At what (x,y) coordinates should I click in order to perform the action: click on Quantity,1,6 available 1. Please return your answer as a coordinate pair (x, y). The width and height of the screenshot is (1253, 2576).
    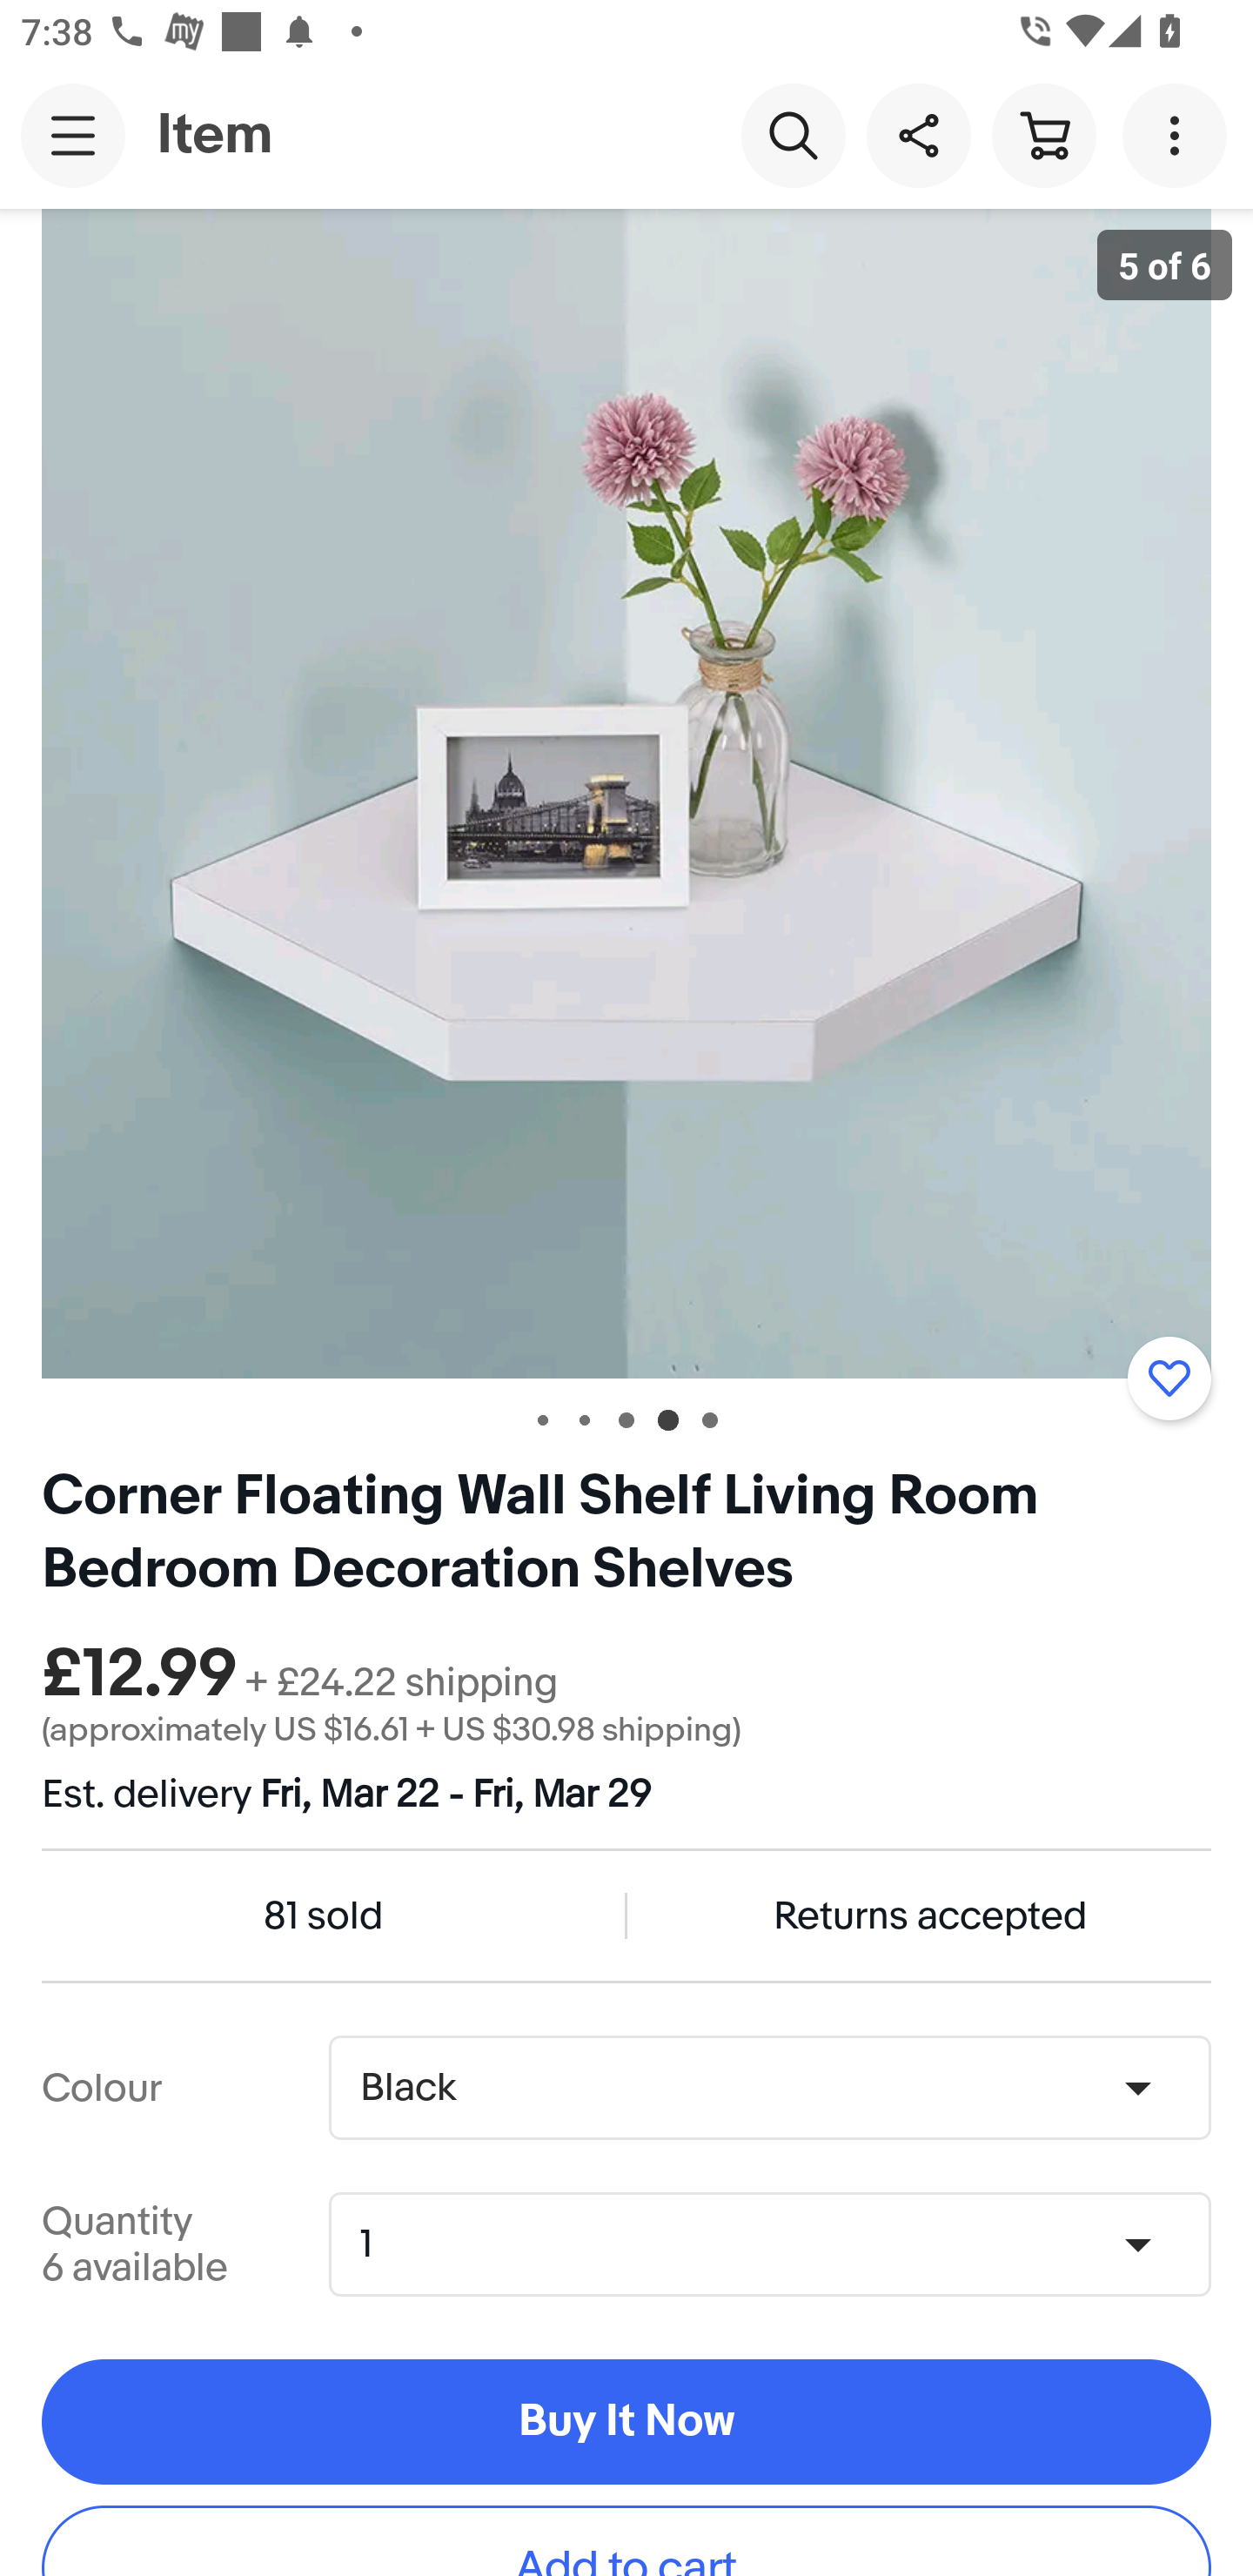
    Looking at the image, I should click on (780, 2244).